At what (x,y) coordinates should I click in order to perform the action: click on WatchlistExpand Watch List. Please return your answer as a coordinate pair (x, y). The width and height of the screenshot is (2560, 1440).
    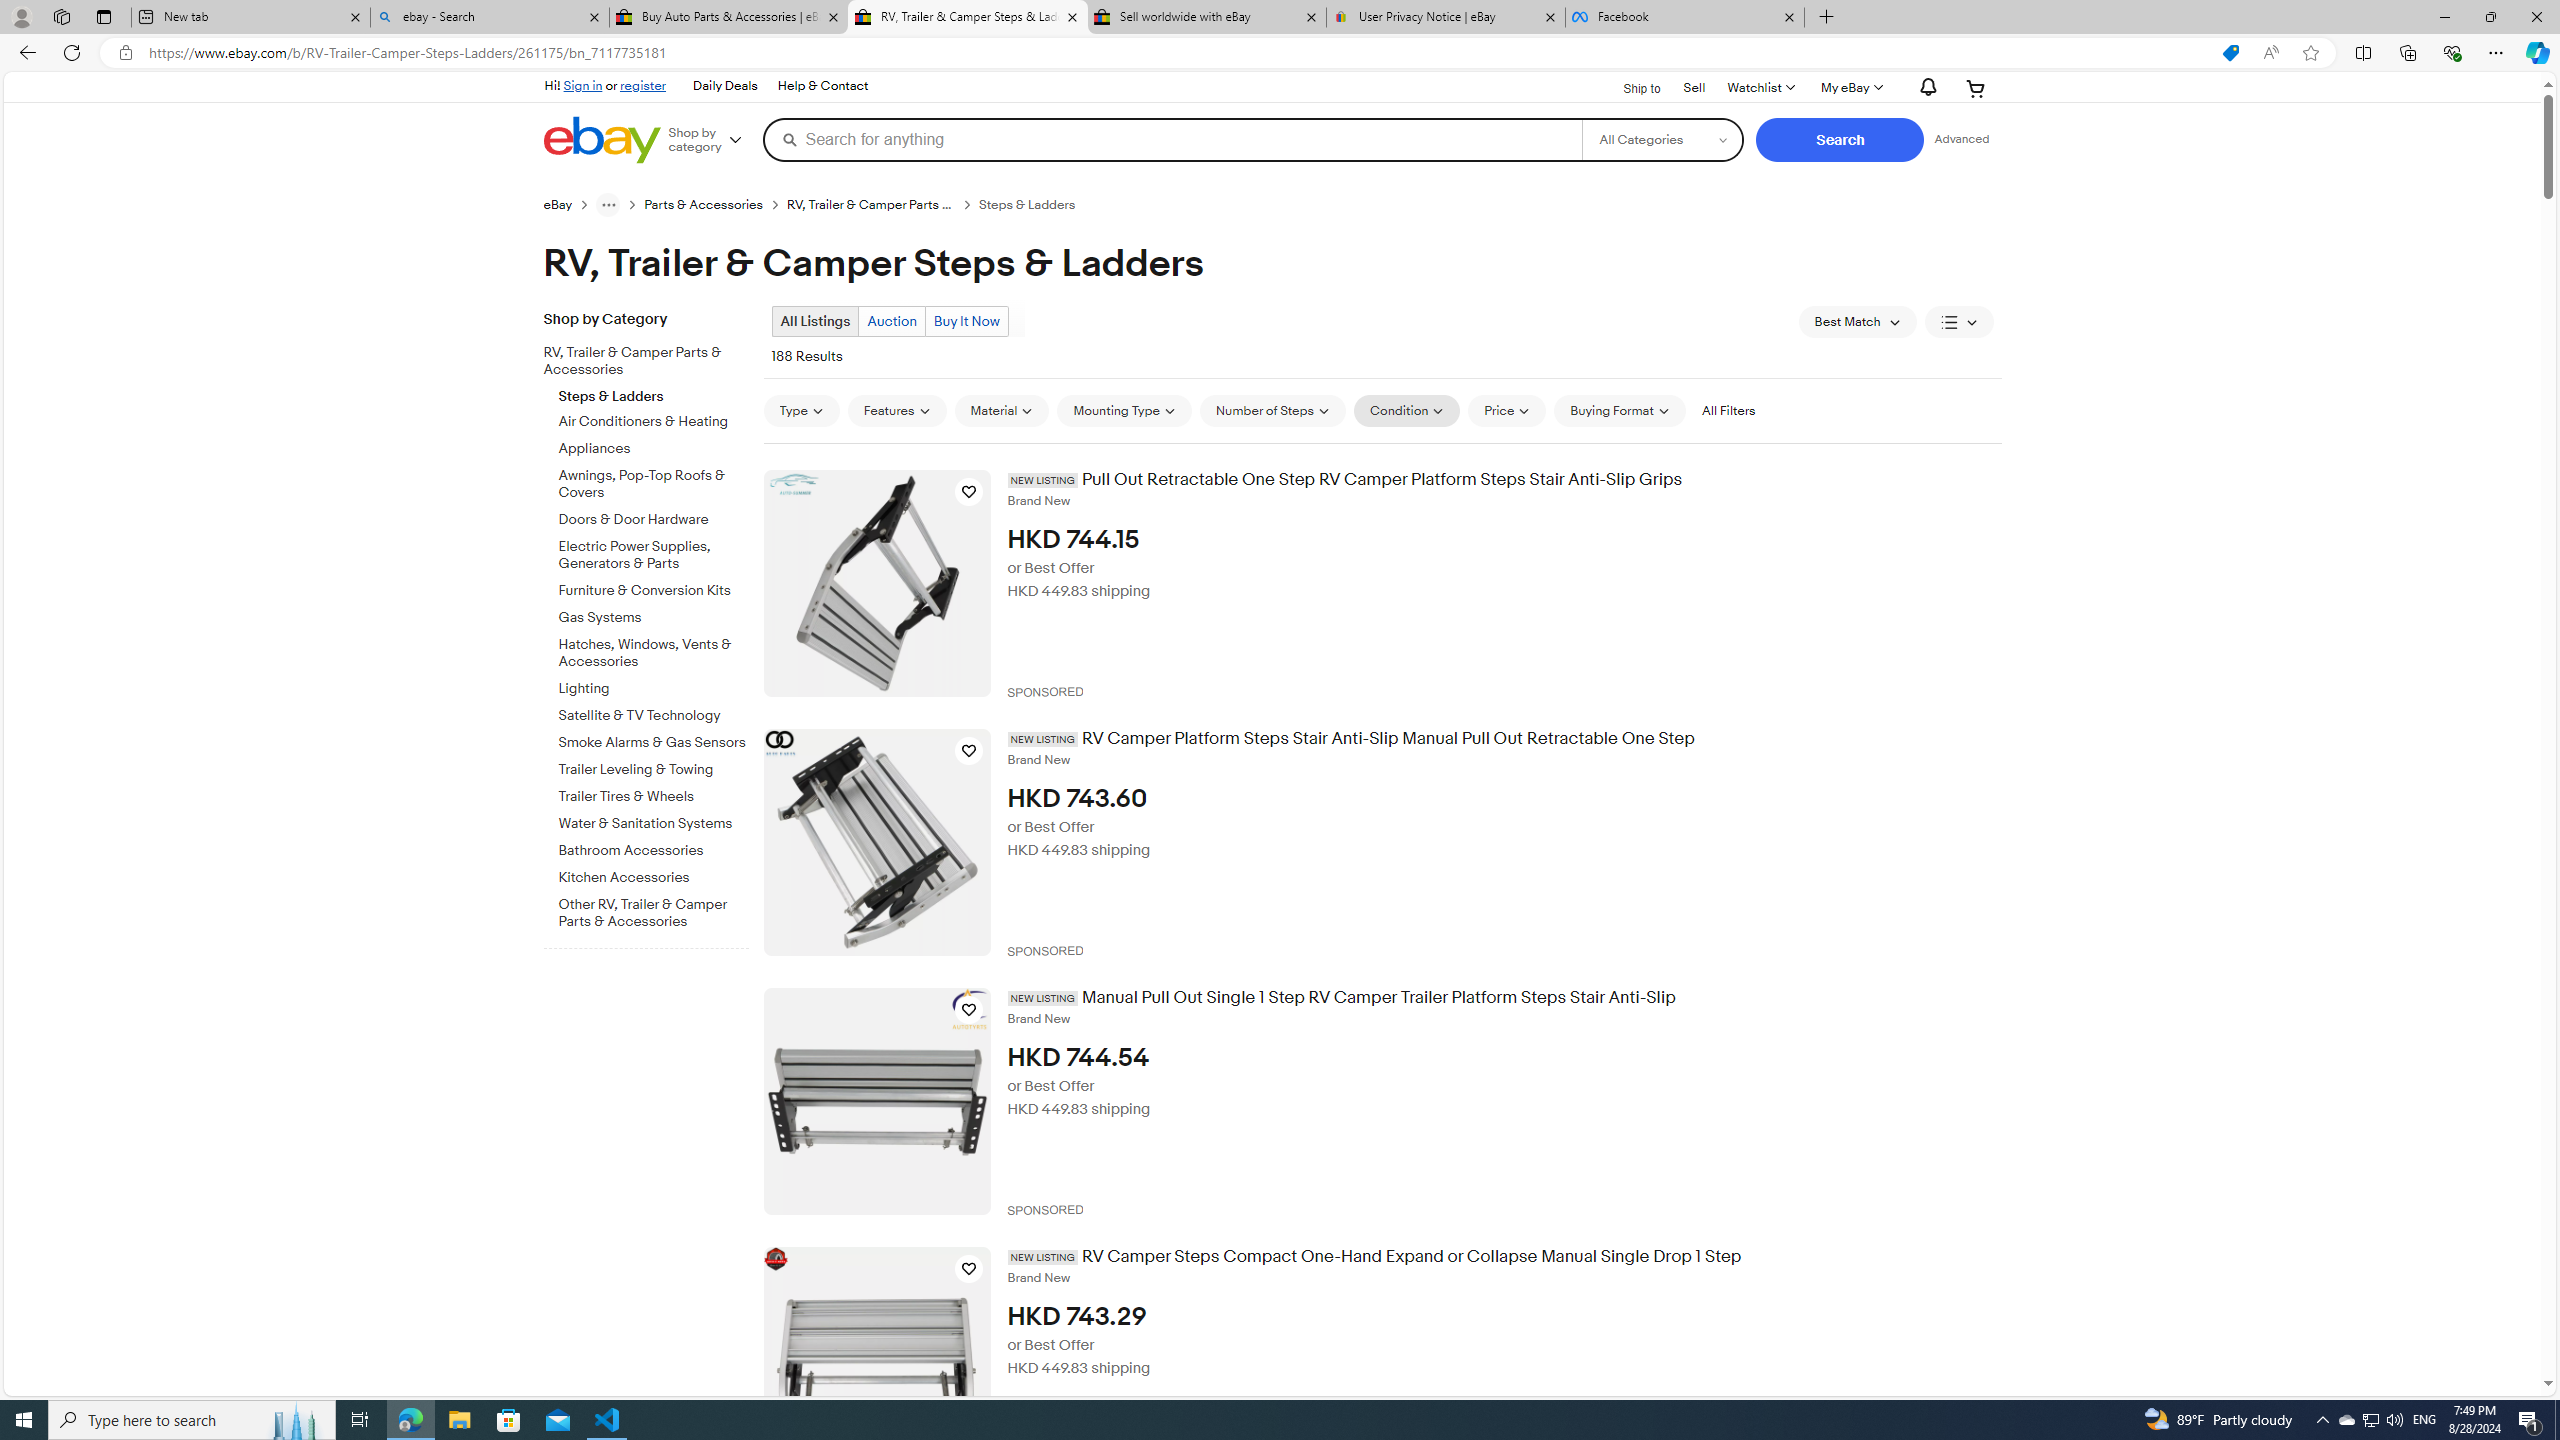
    Looking at the image, I should click on (1760, 88).